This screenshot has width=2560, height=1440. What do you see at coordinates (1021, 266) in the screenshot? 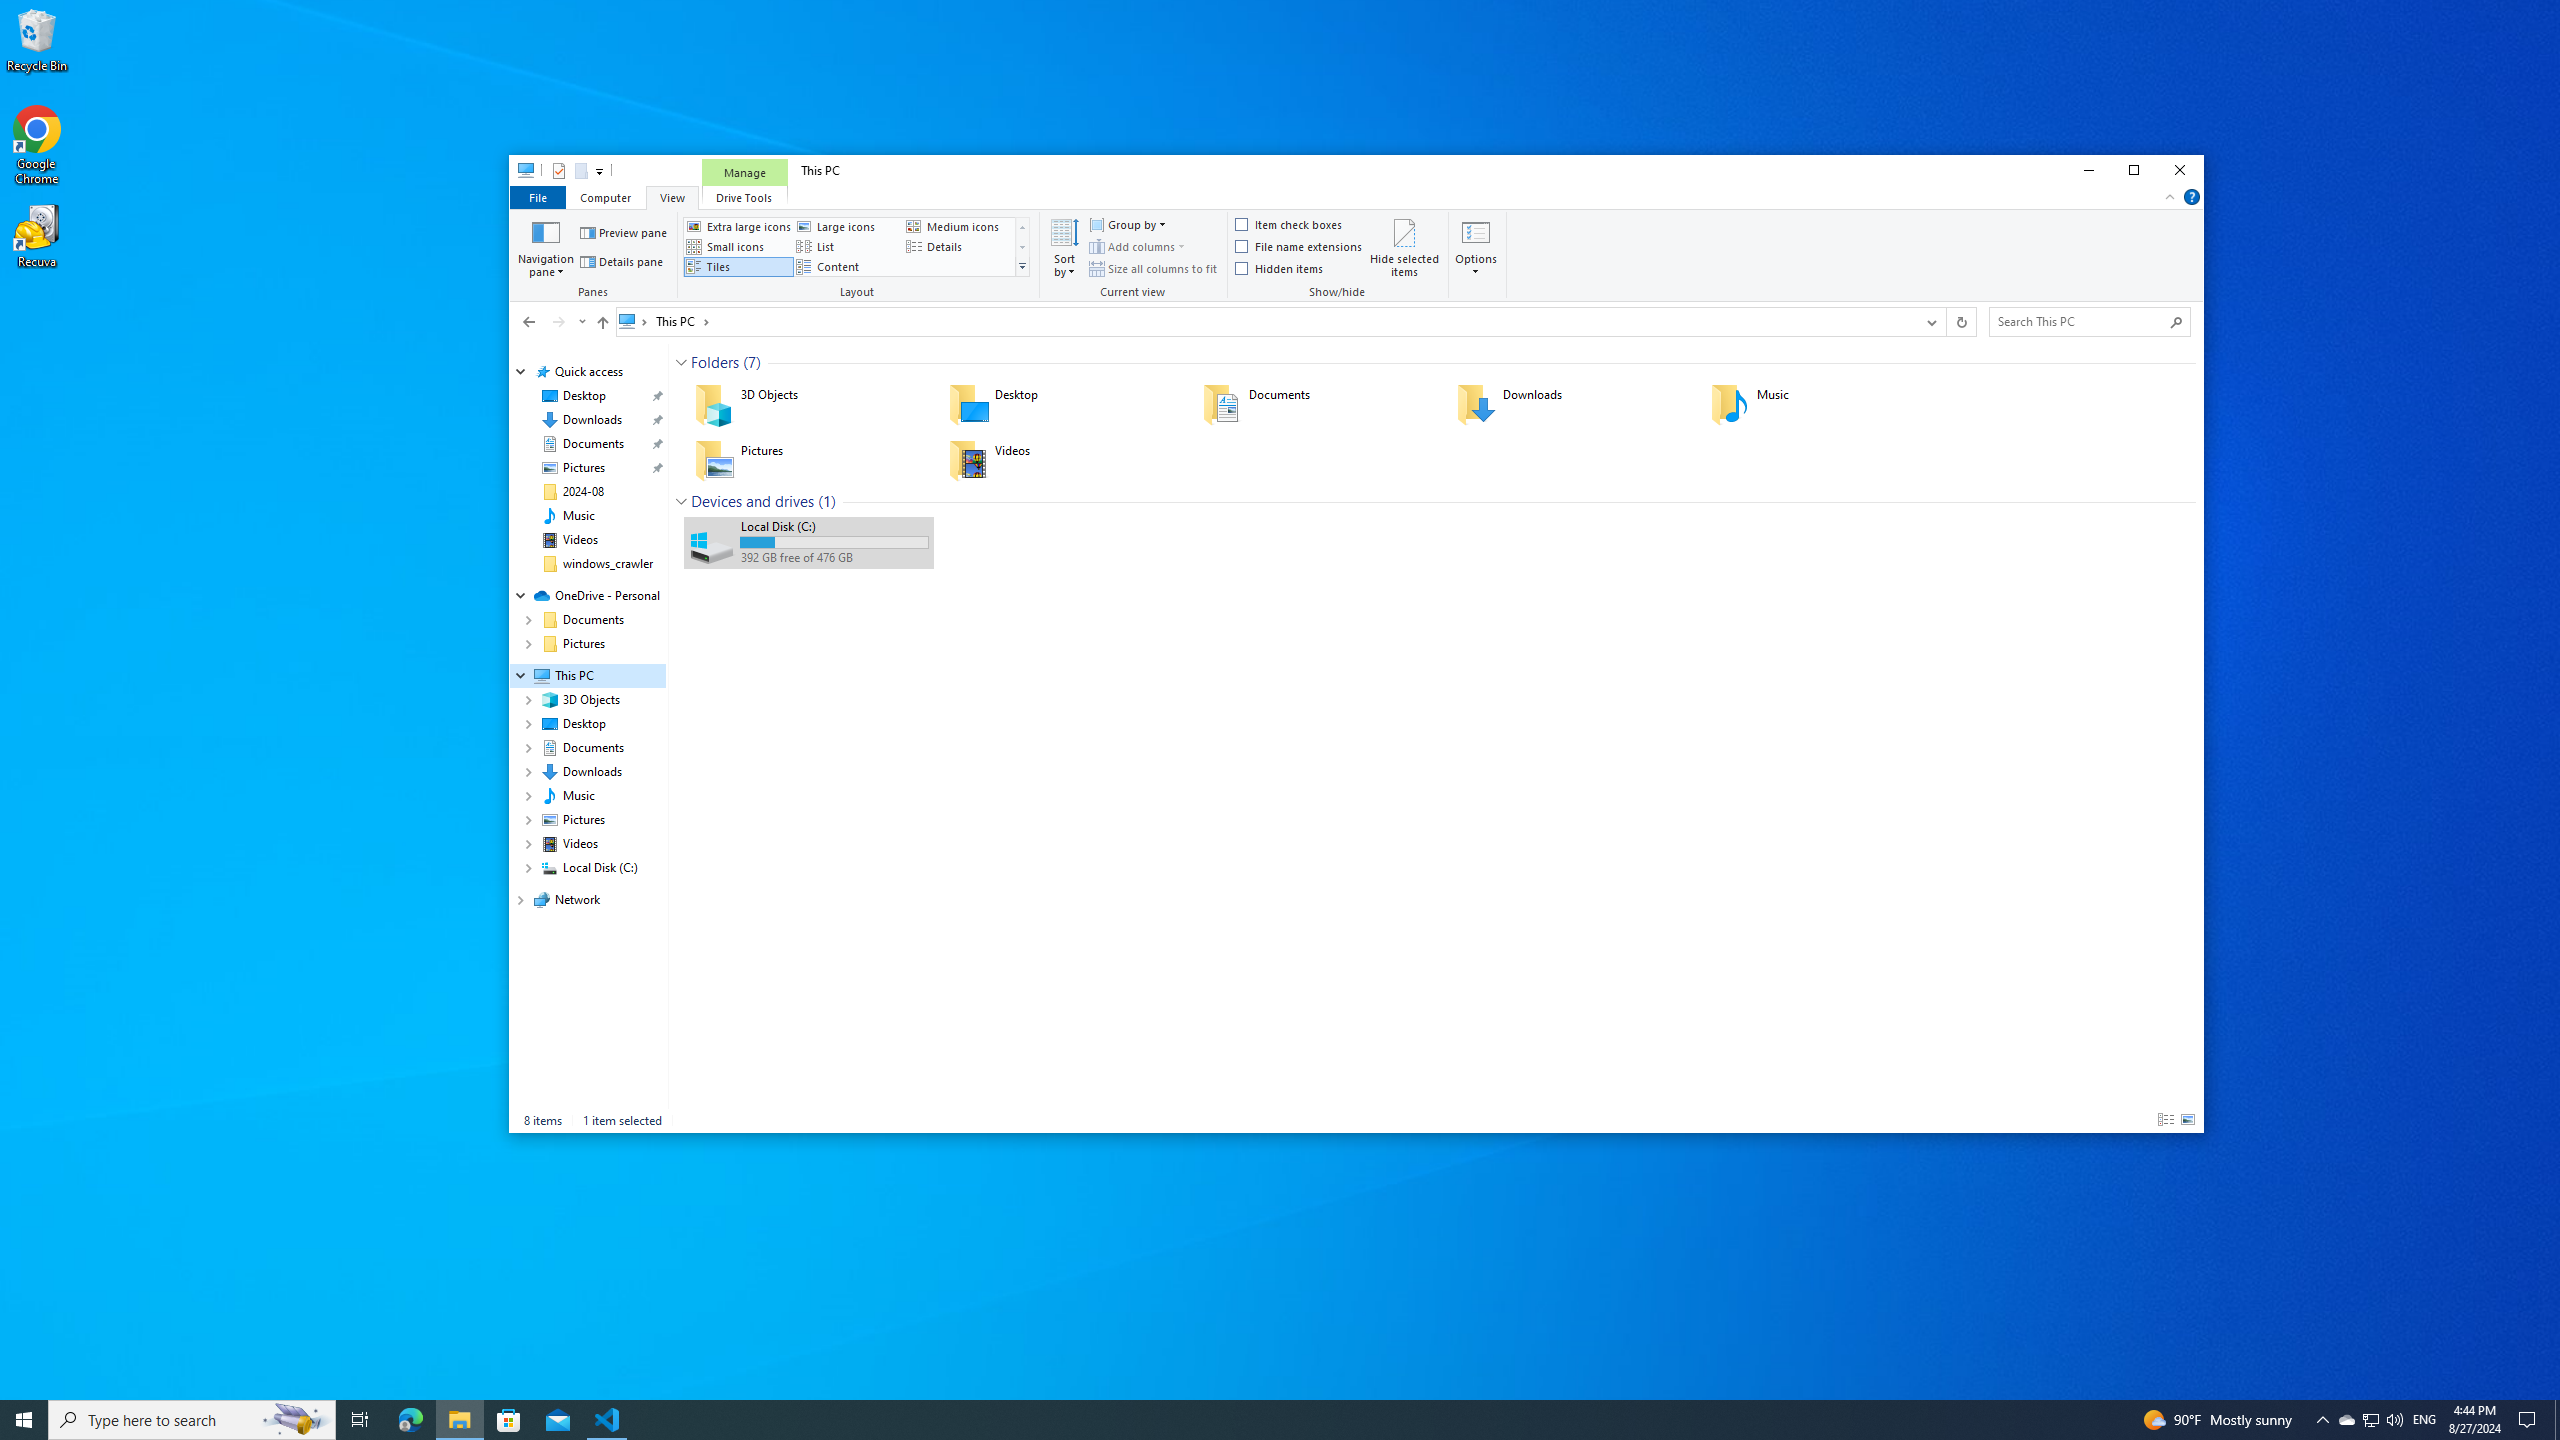
I see `Views` at bounding box center [1021, 266].